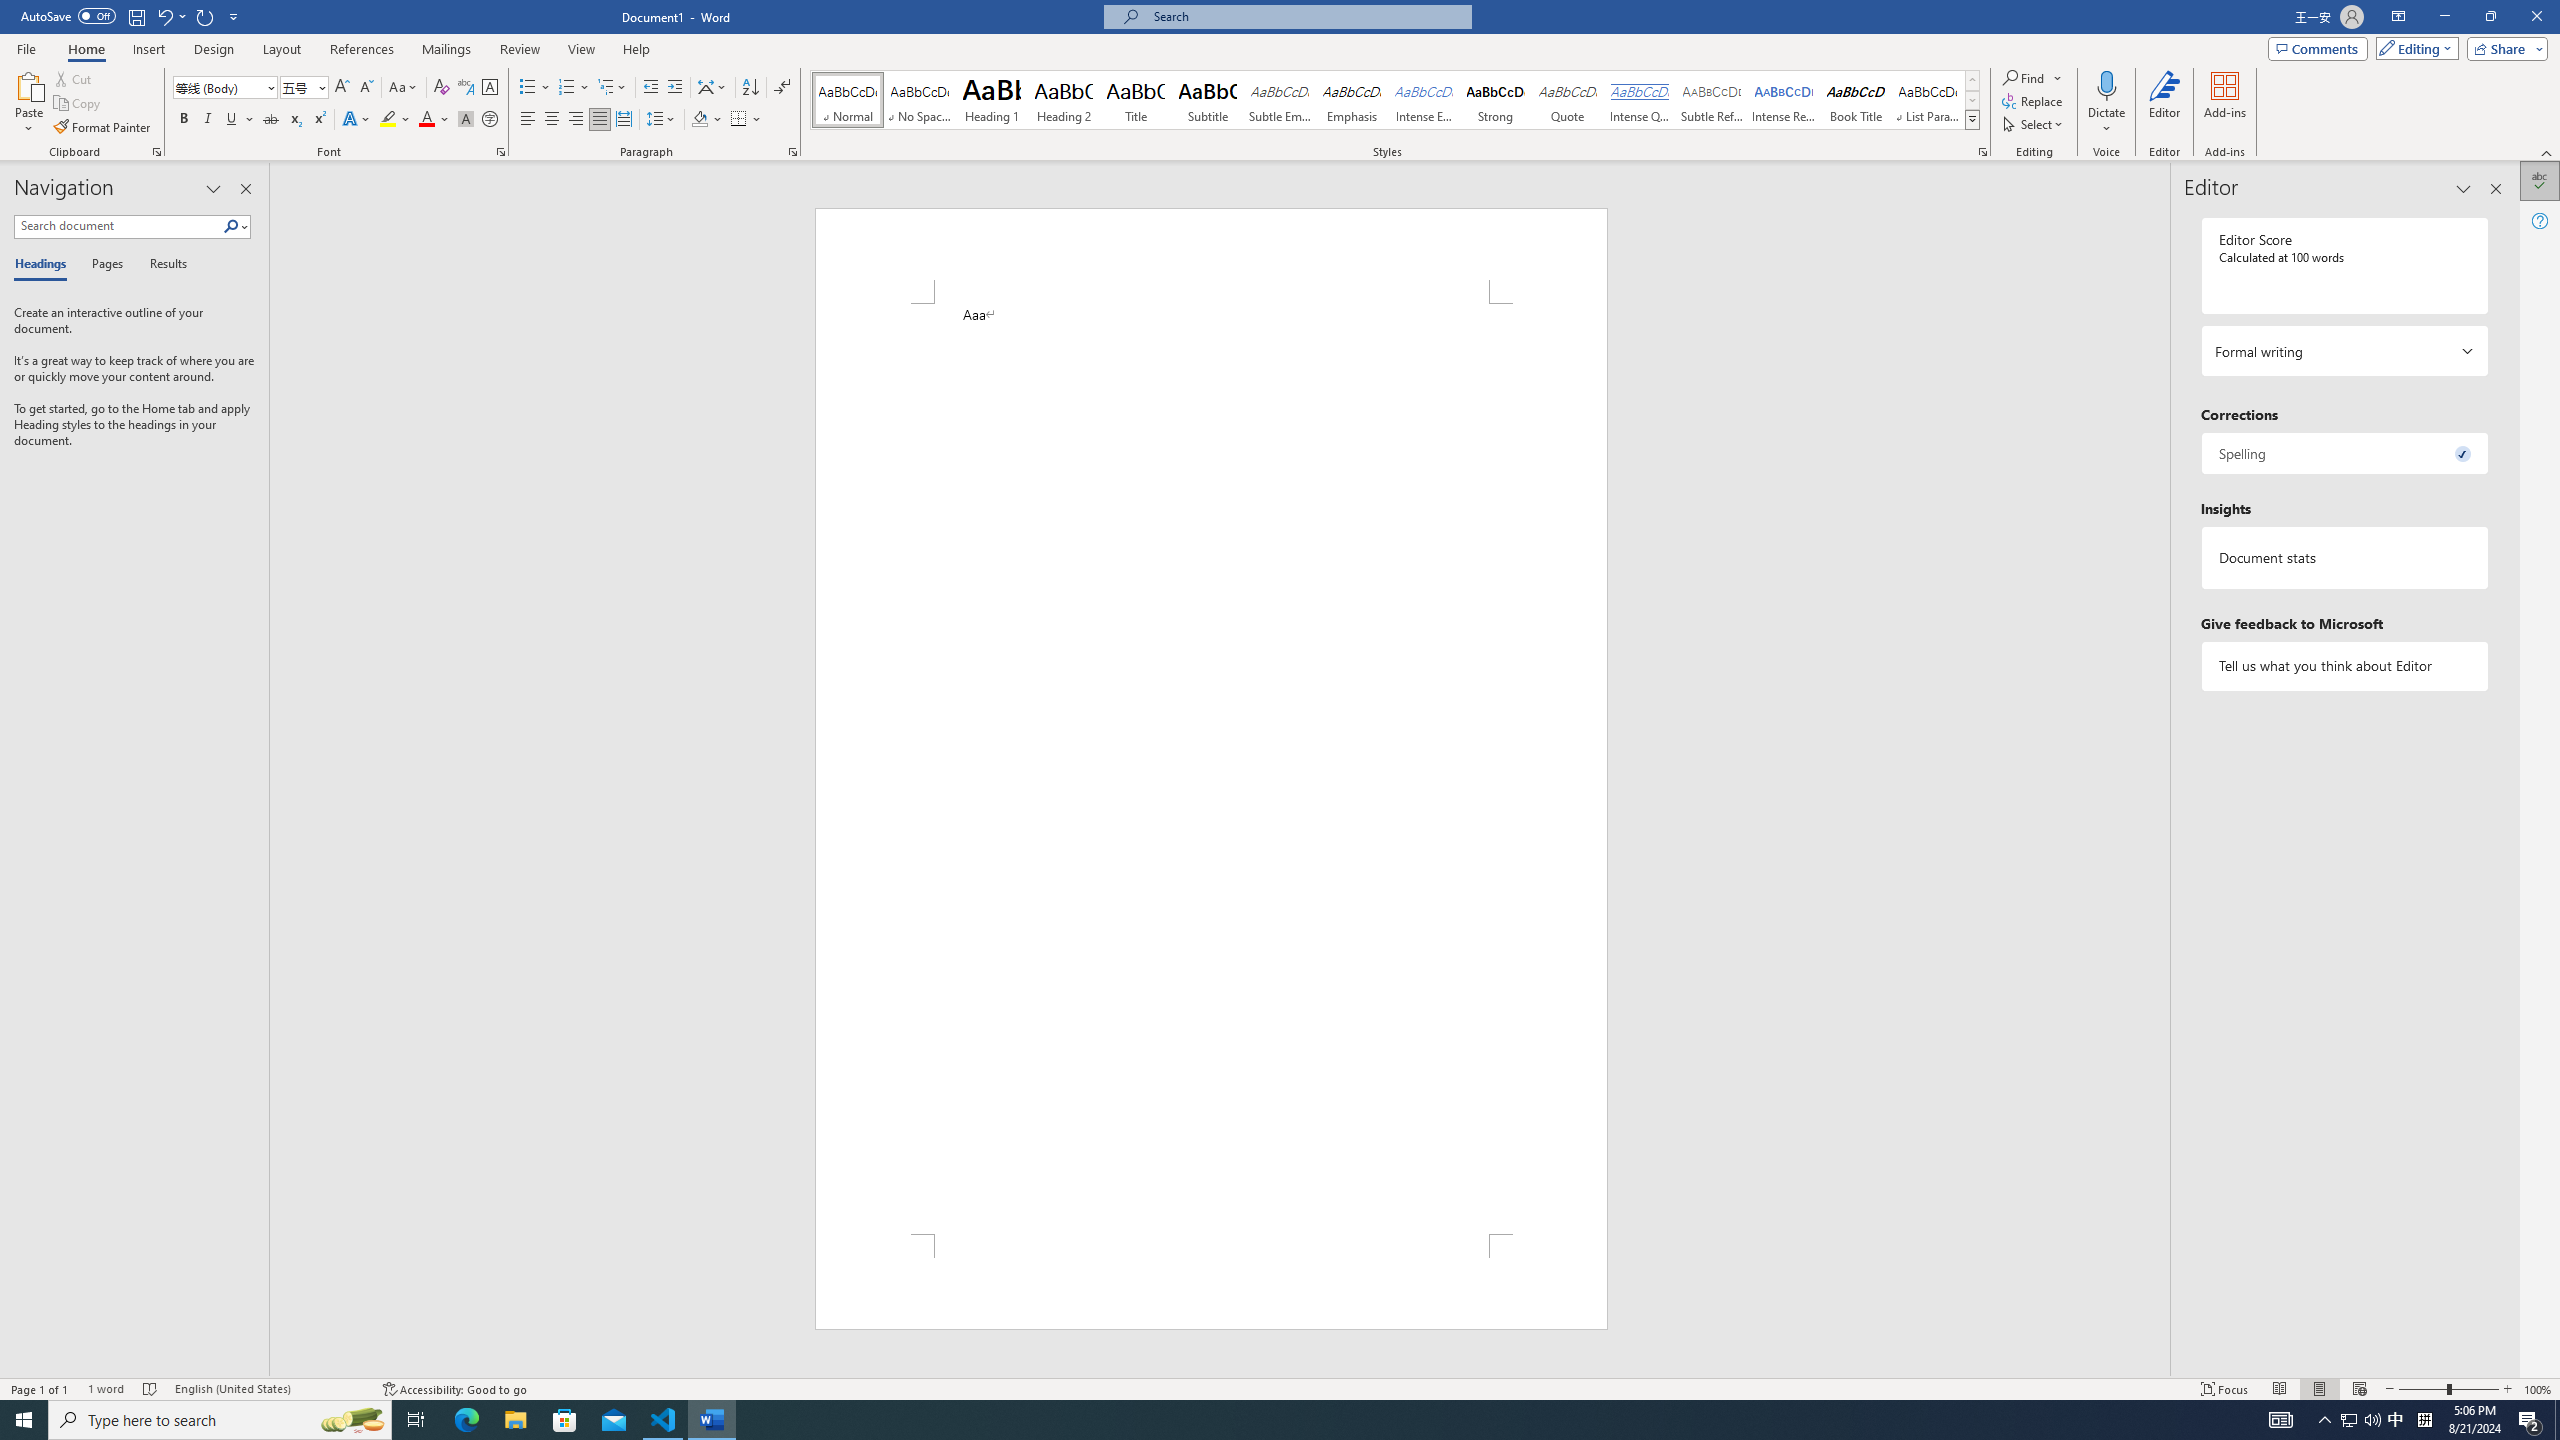  Describe the element at coordinates (992, 100) in the screenshot. I see `Heading 1` at that location.